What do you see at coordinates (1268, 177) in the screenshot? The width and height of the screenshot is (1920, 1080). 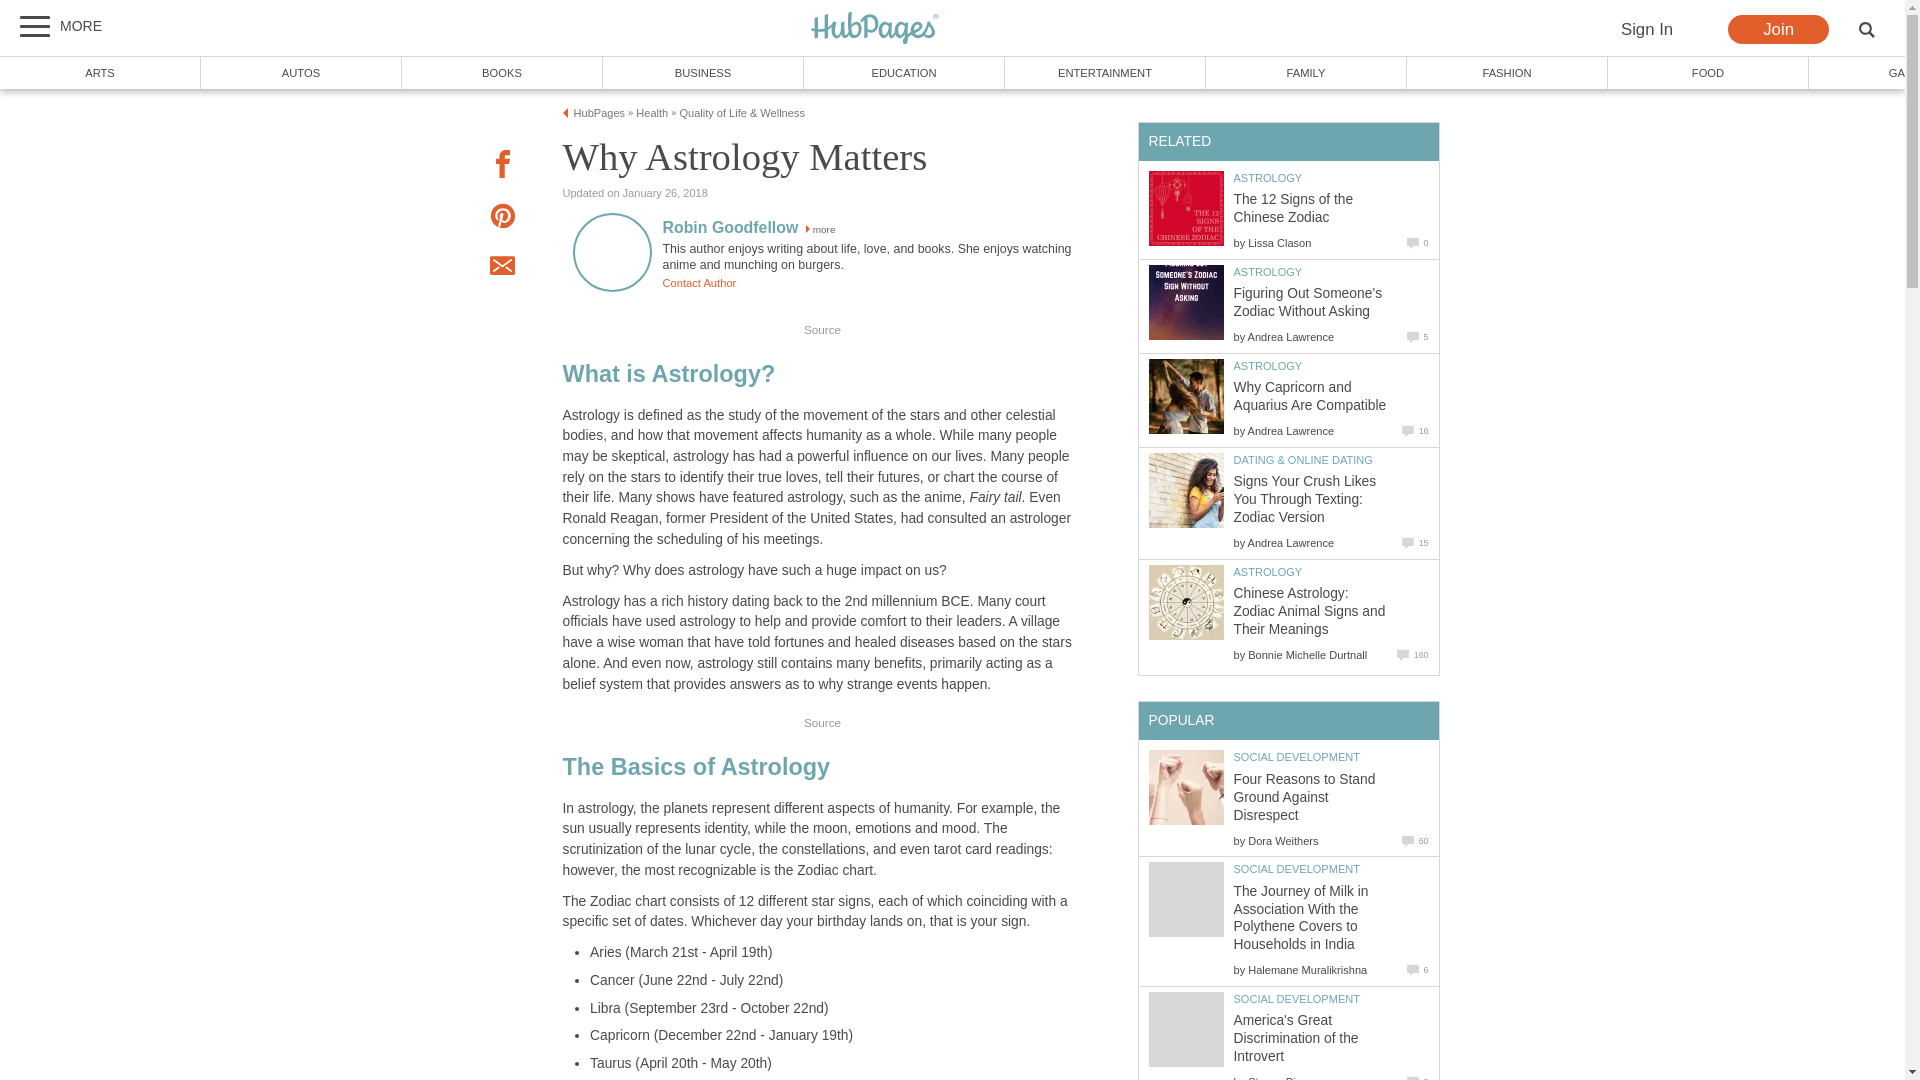 I see `ASTROLOGY` at bounding box center [1268, 177].